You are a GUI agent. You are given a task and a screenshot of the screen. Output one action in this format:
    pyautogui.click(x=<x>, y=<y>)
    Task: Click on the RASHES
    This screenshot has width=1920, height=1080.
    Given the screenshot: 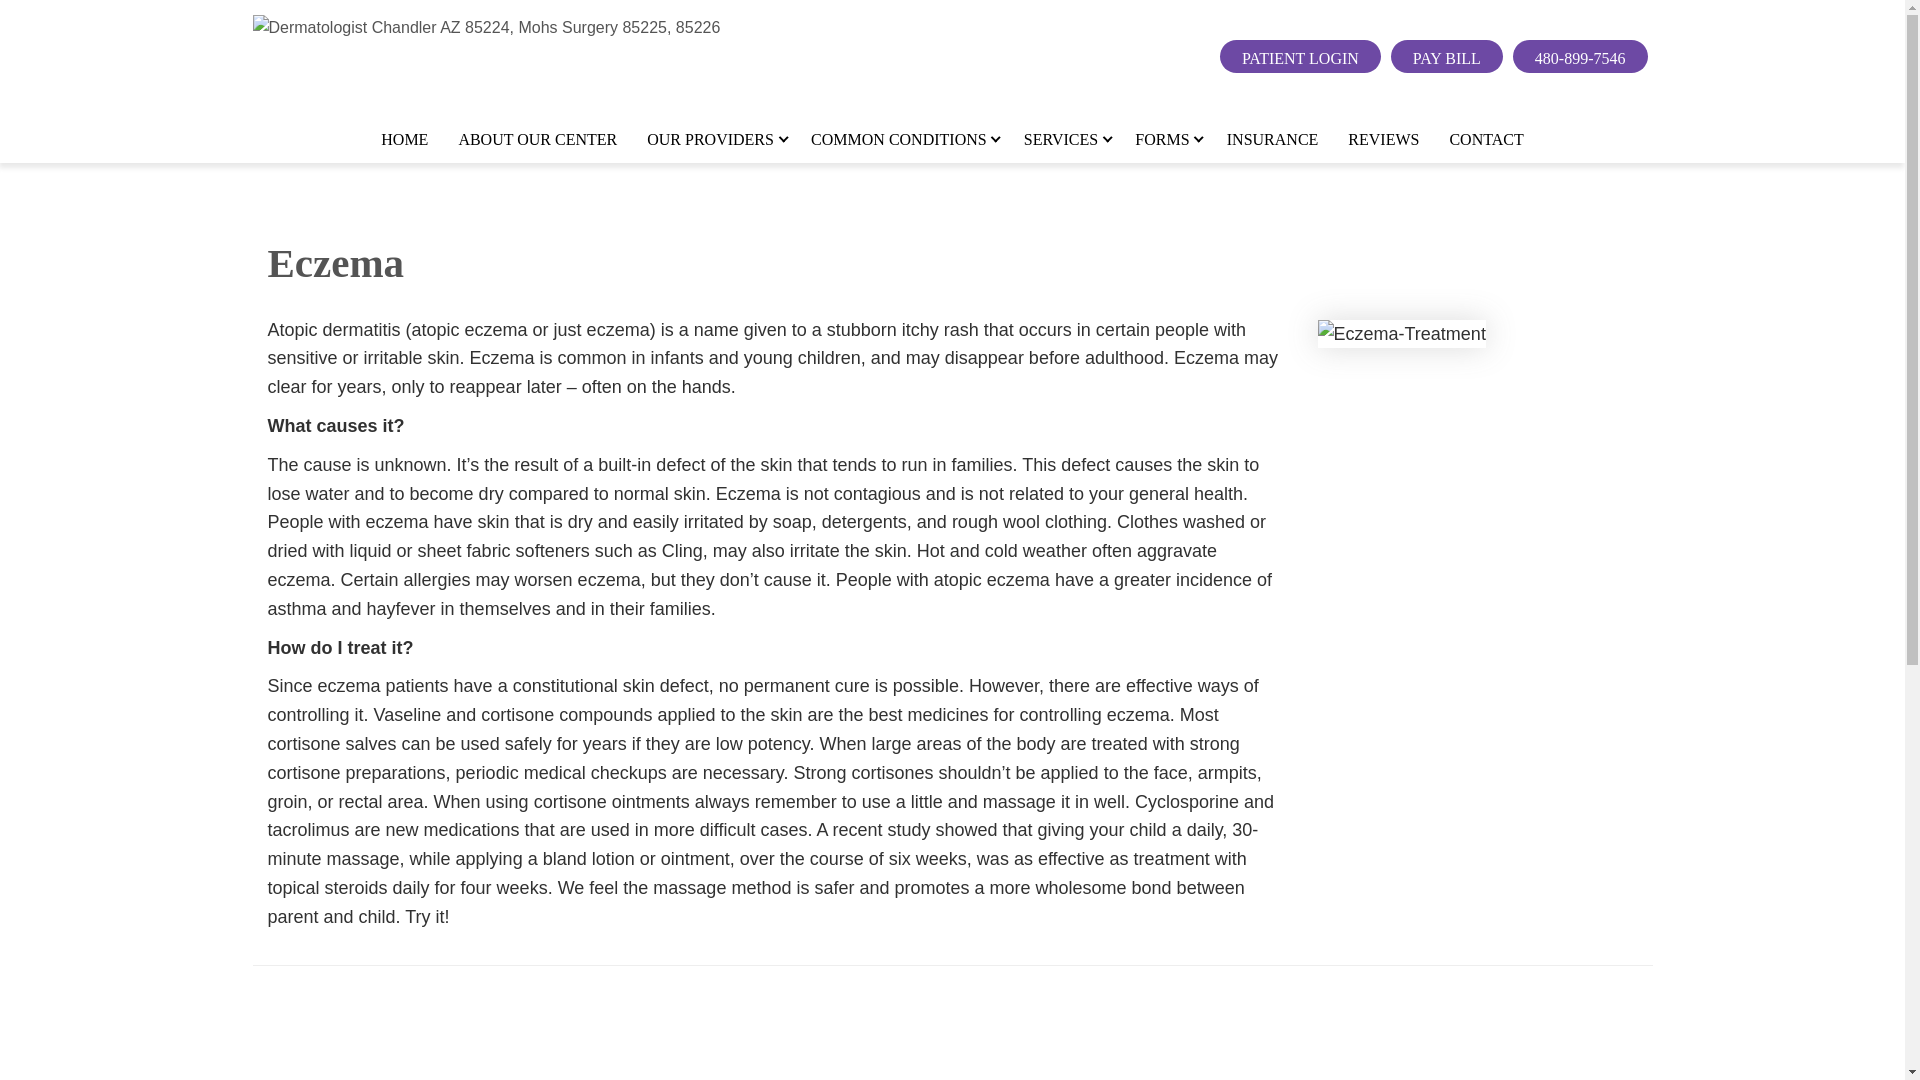 What is the action you would take?
    pyautogui.click(x=1063, y=552)
    